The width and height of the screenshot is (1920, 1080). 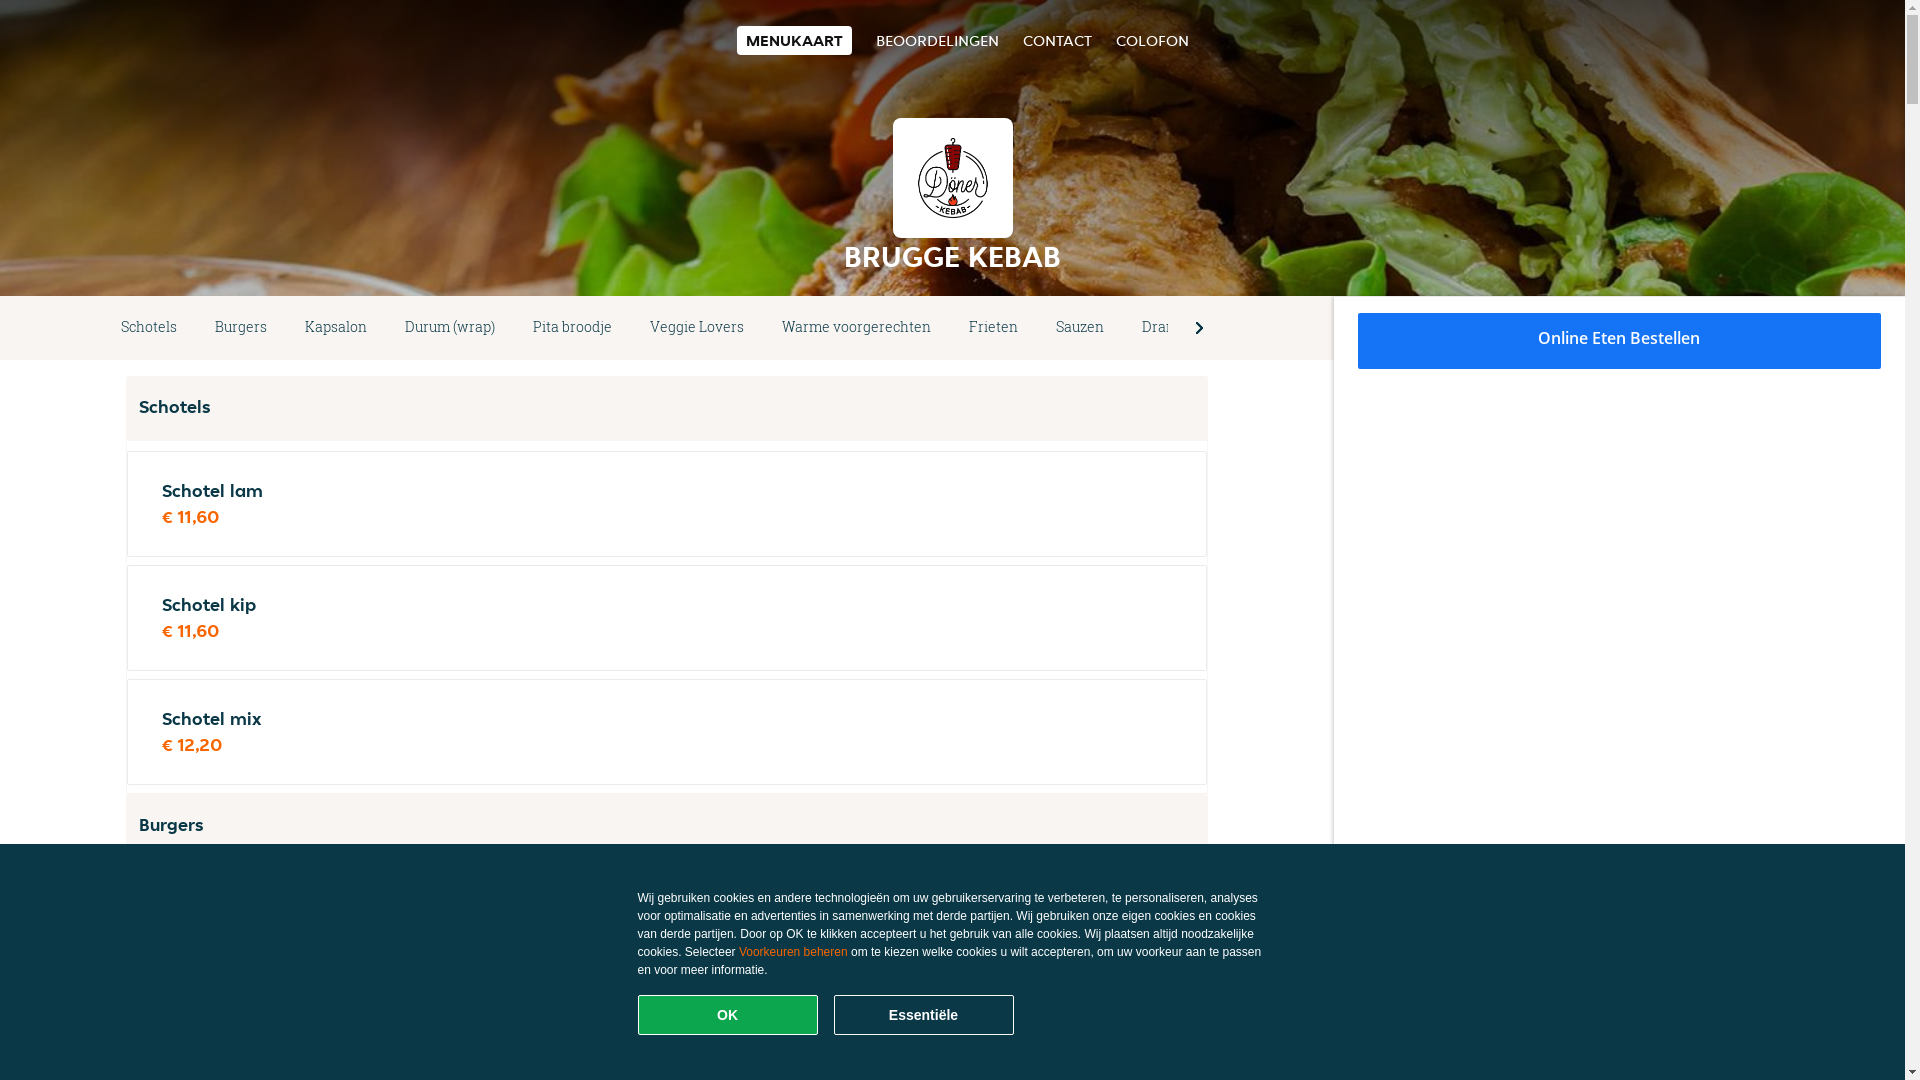 What do you see at coordinates (149, 328) in the screenshot?
I see `Schotels` at bounding box center [149, 328].